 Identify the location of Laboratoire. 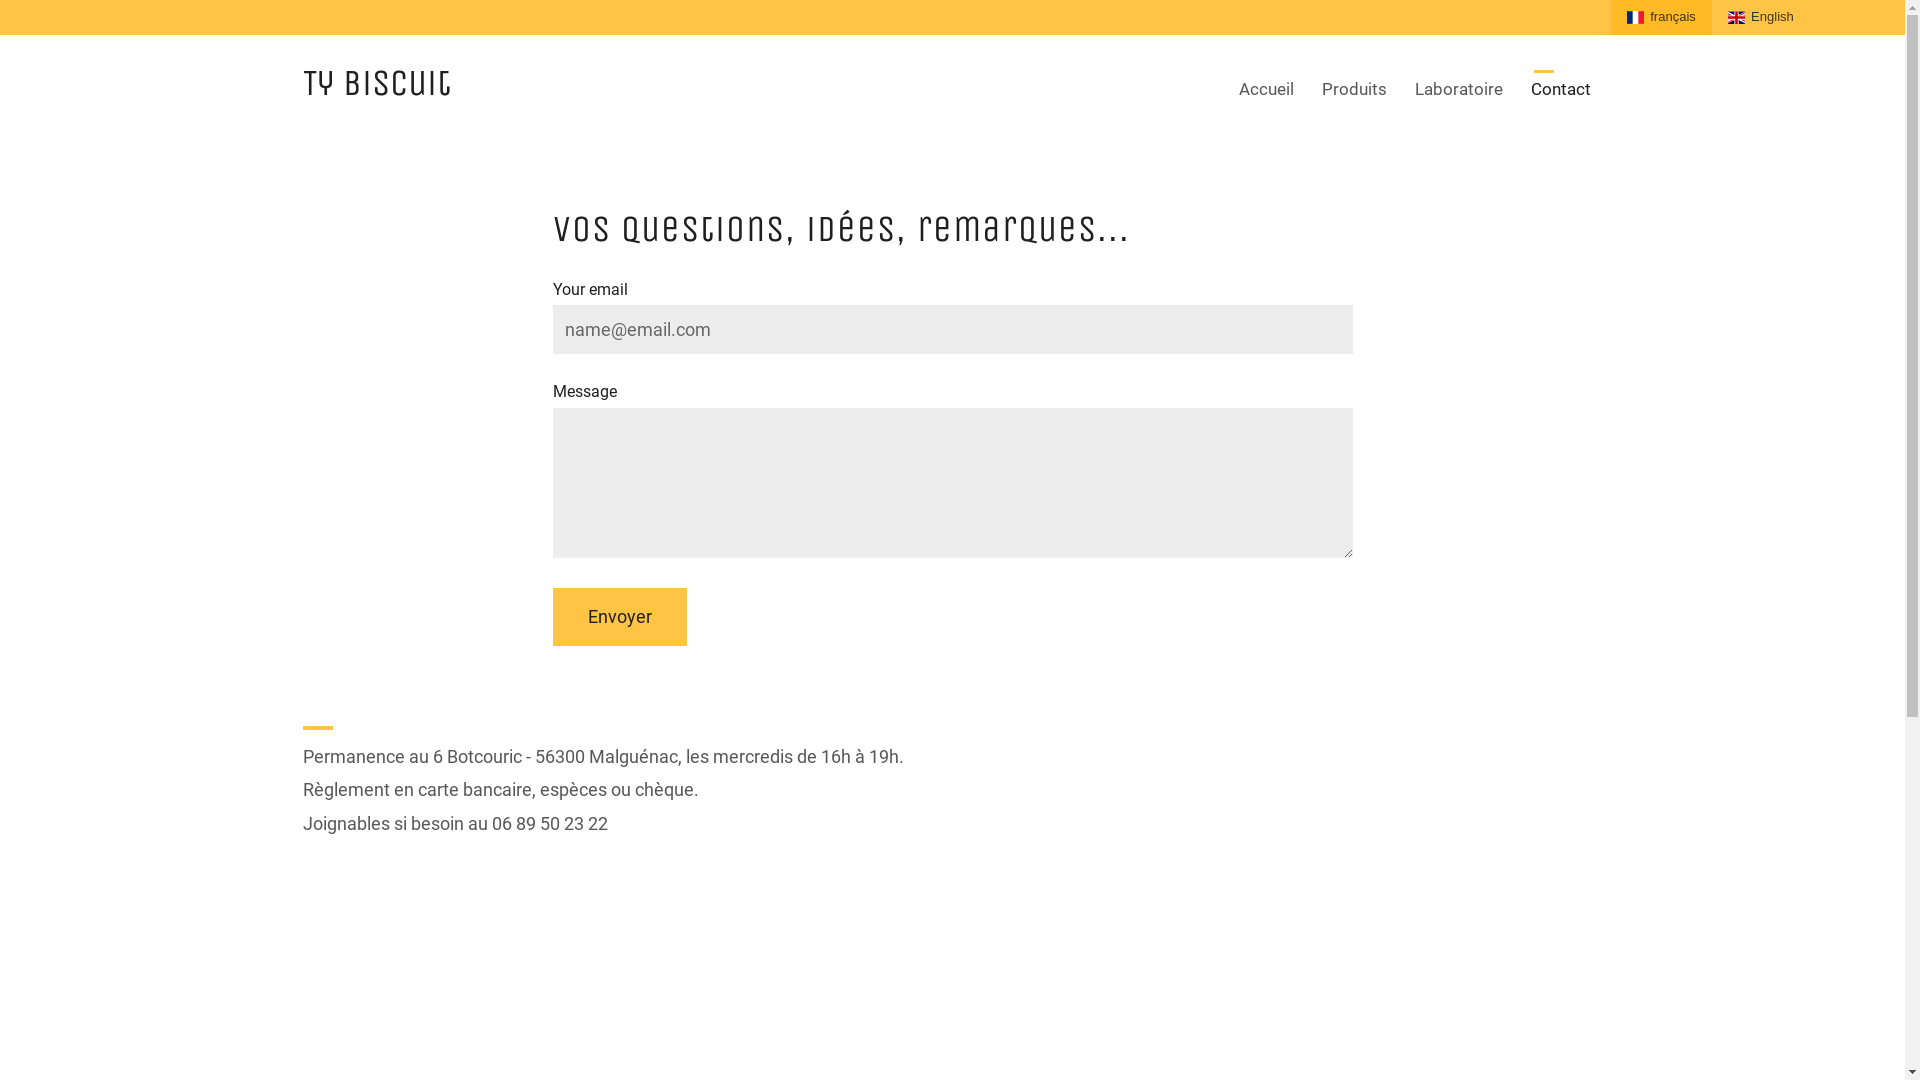
(1458, 90).